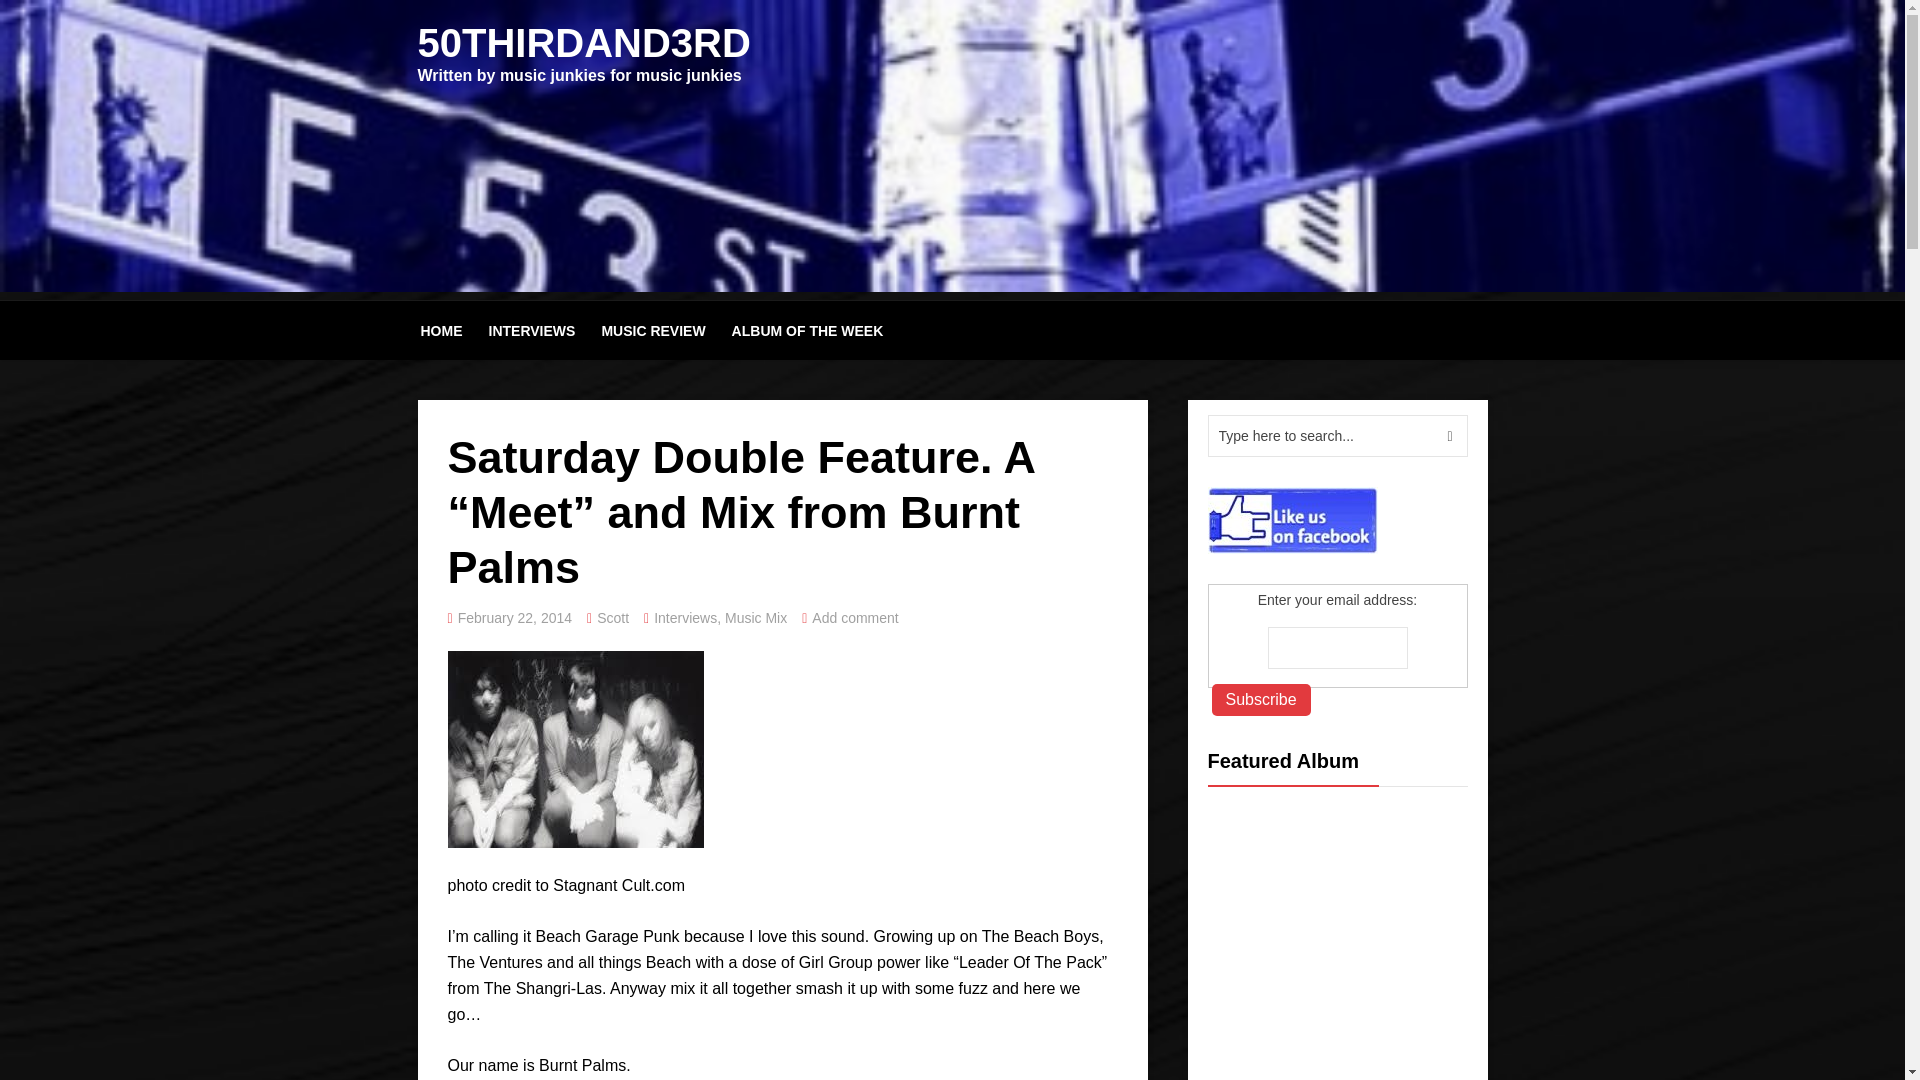 This screenshot has height=1080, width=1920. Describe the element at coordinates (808, 330) in the screenshot. I see `ALBUM OF THE WEEK` at that location.